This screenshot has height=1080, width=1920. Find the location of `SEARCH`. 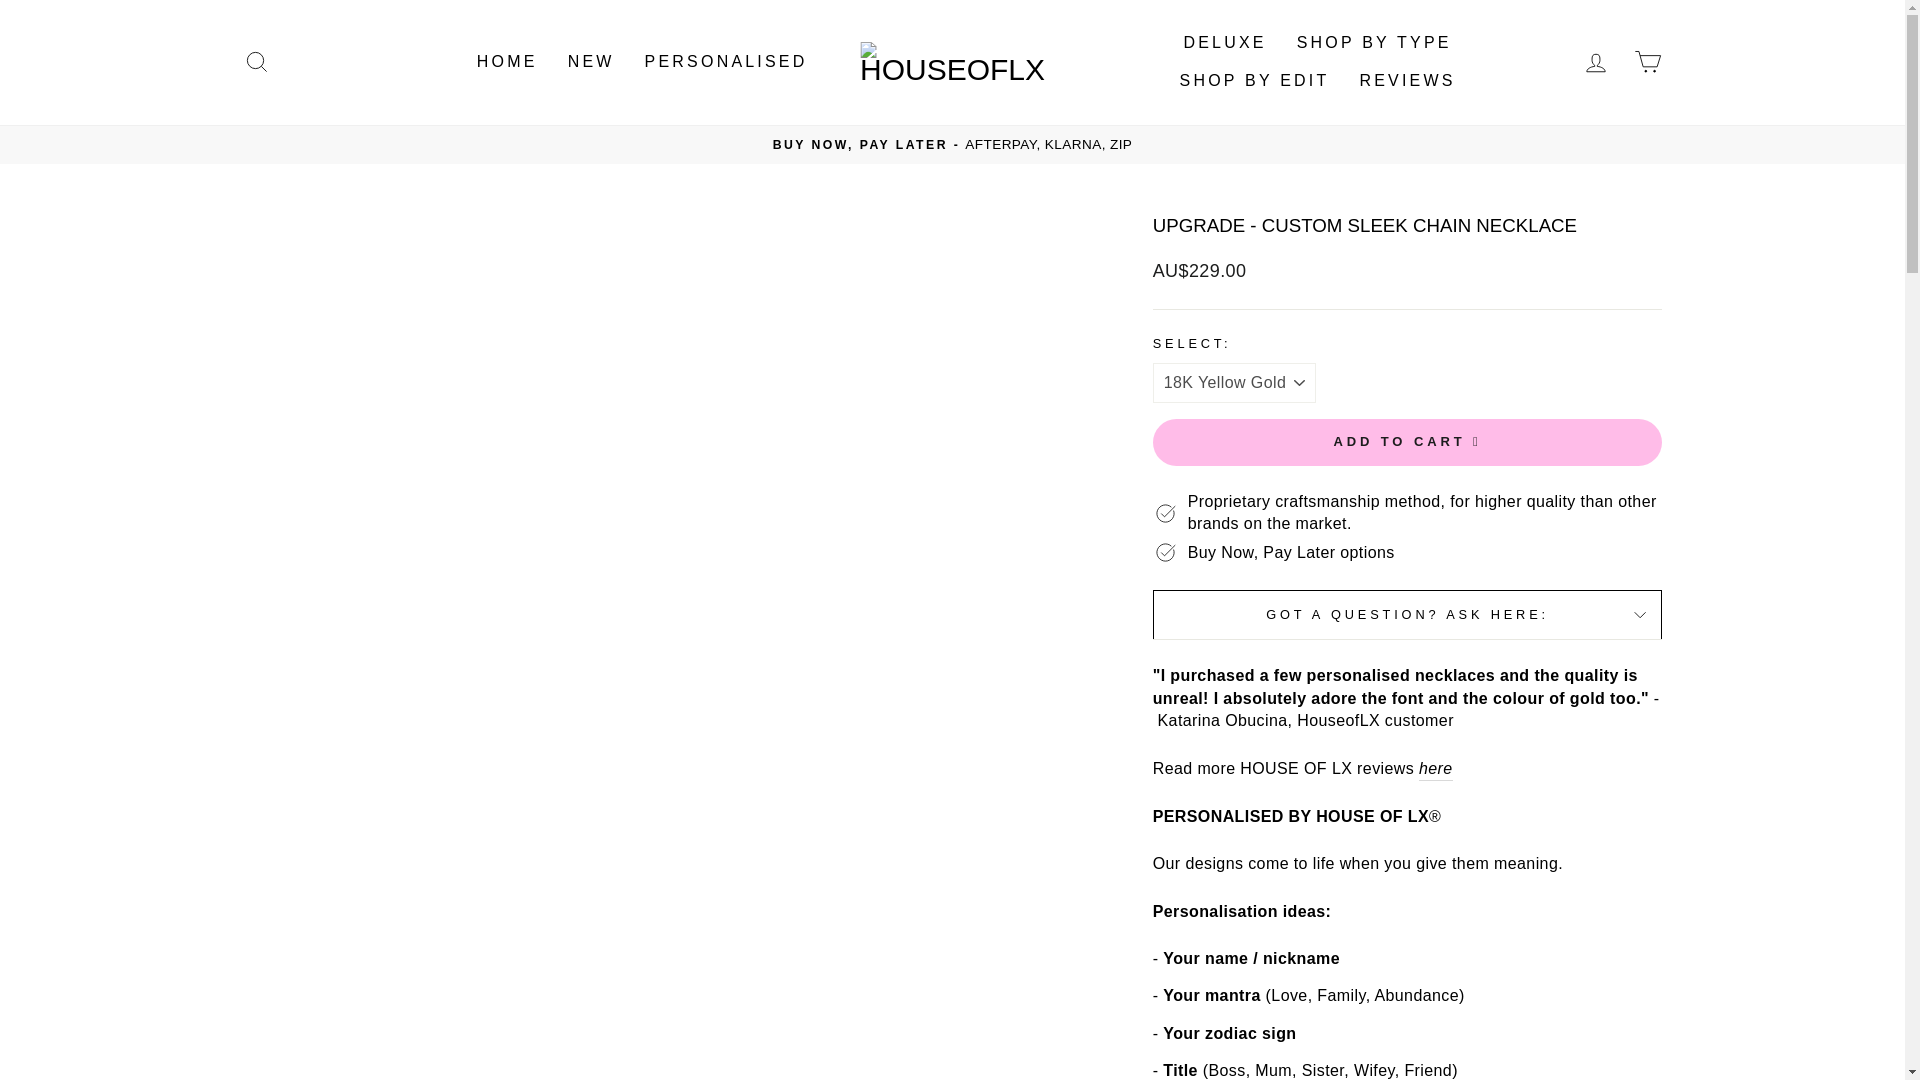

SEARCH is located at coordinates (256, 62).